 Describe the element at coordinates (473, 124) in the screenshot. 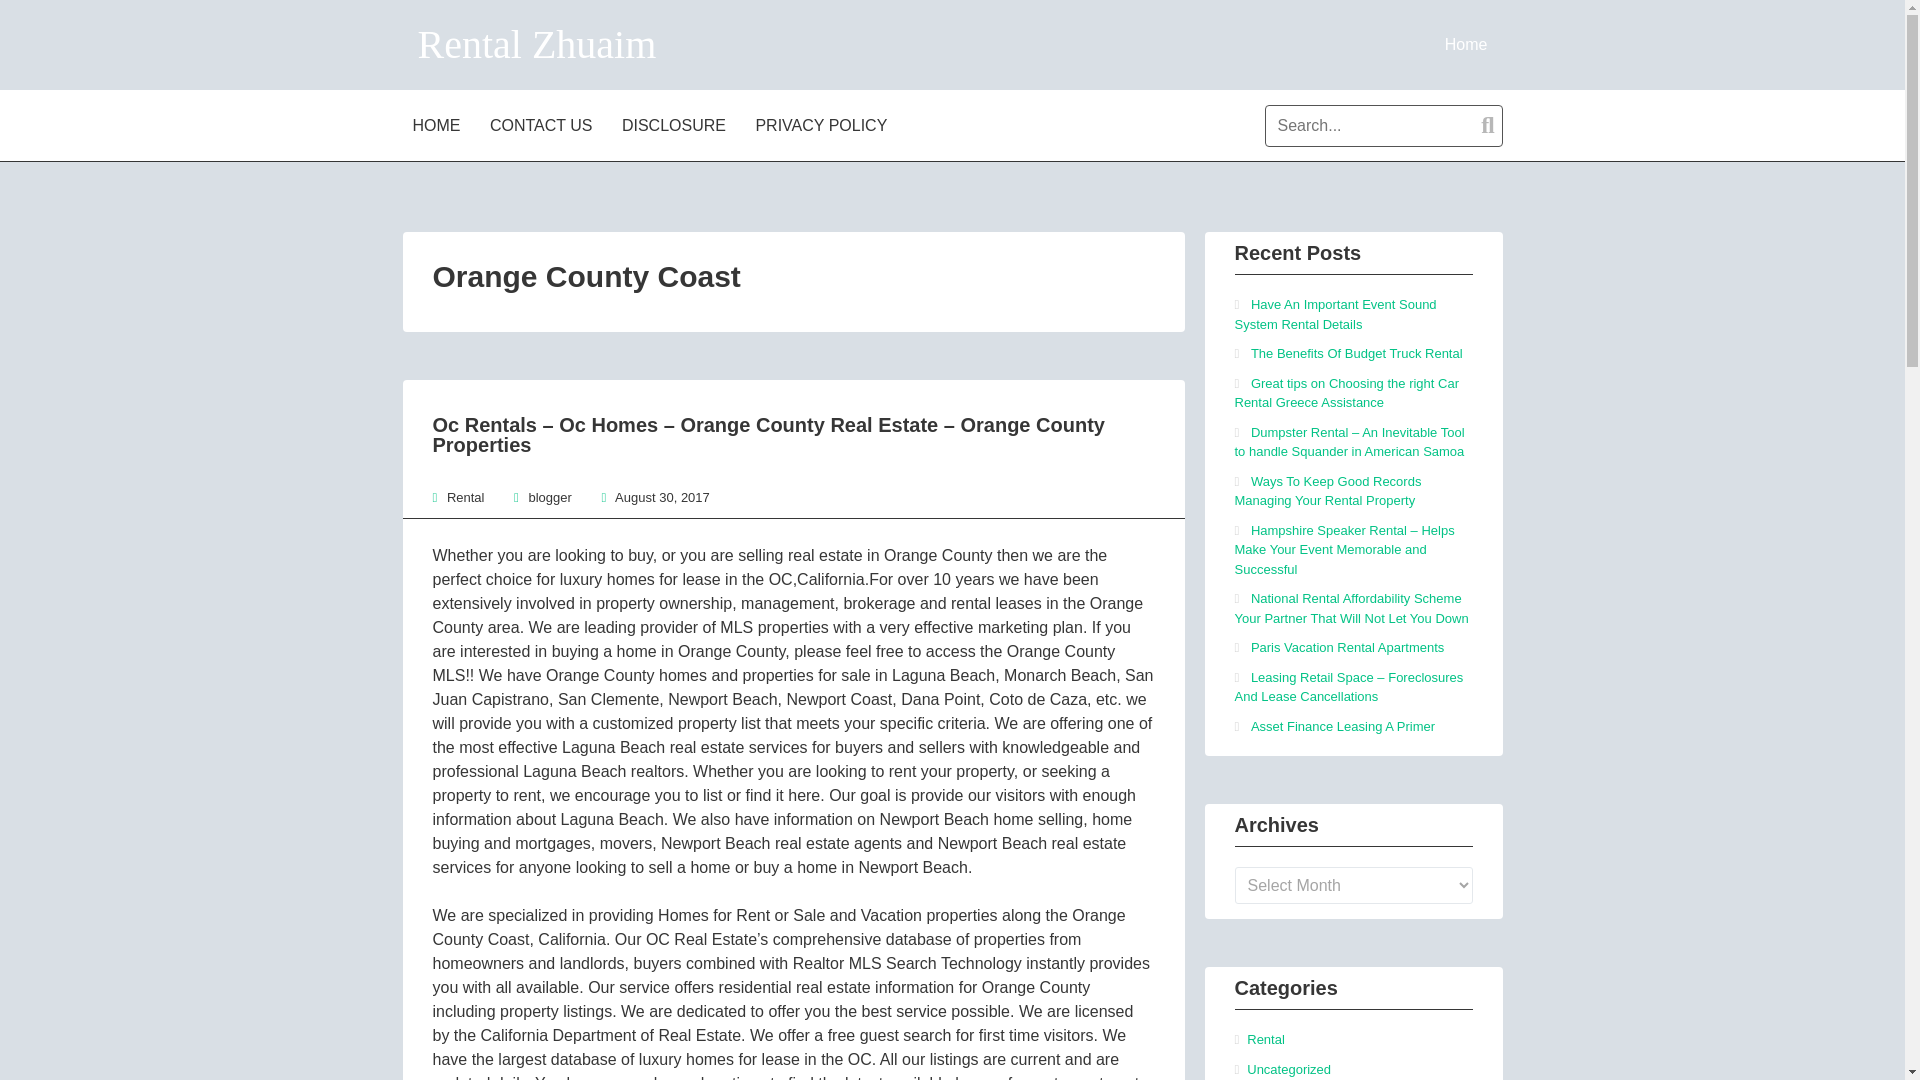

I see `SKIP TO CONTENT` at that location.